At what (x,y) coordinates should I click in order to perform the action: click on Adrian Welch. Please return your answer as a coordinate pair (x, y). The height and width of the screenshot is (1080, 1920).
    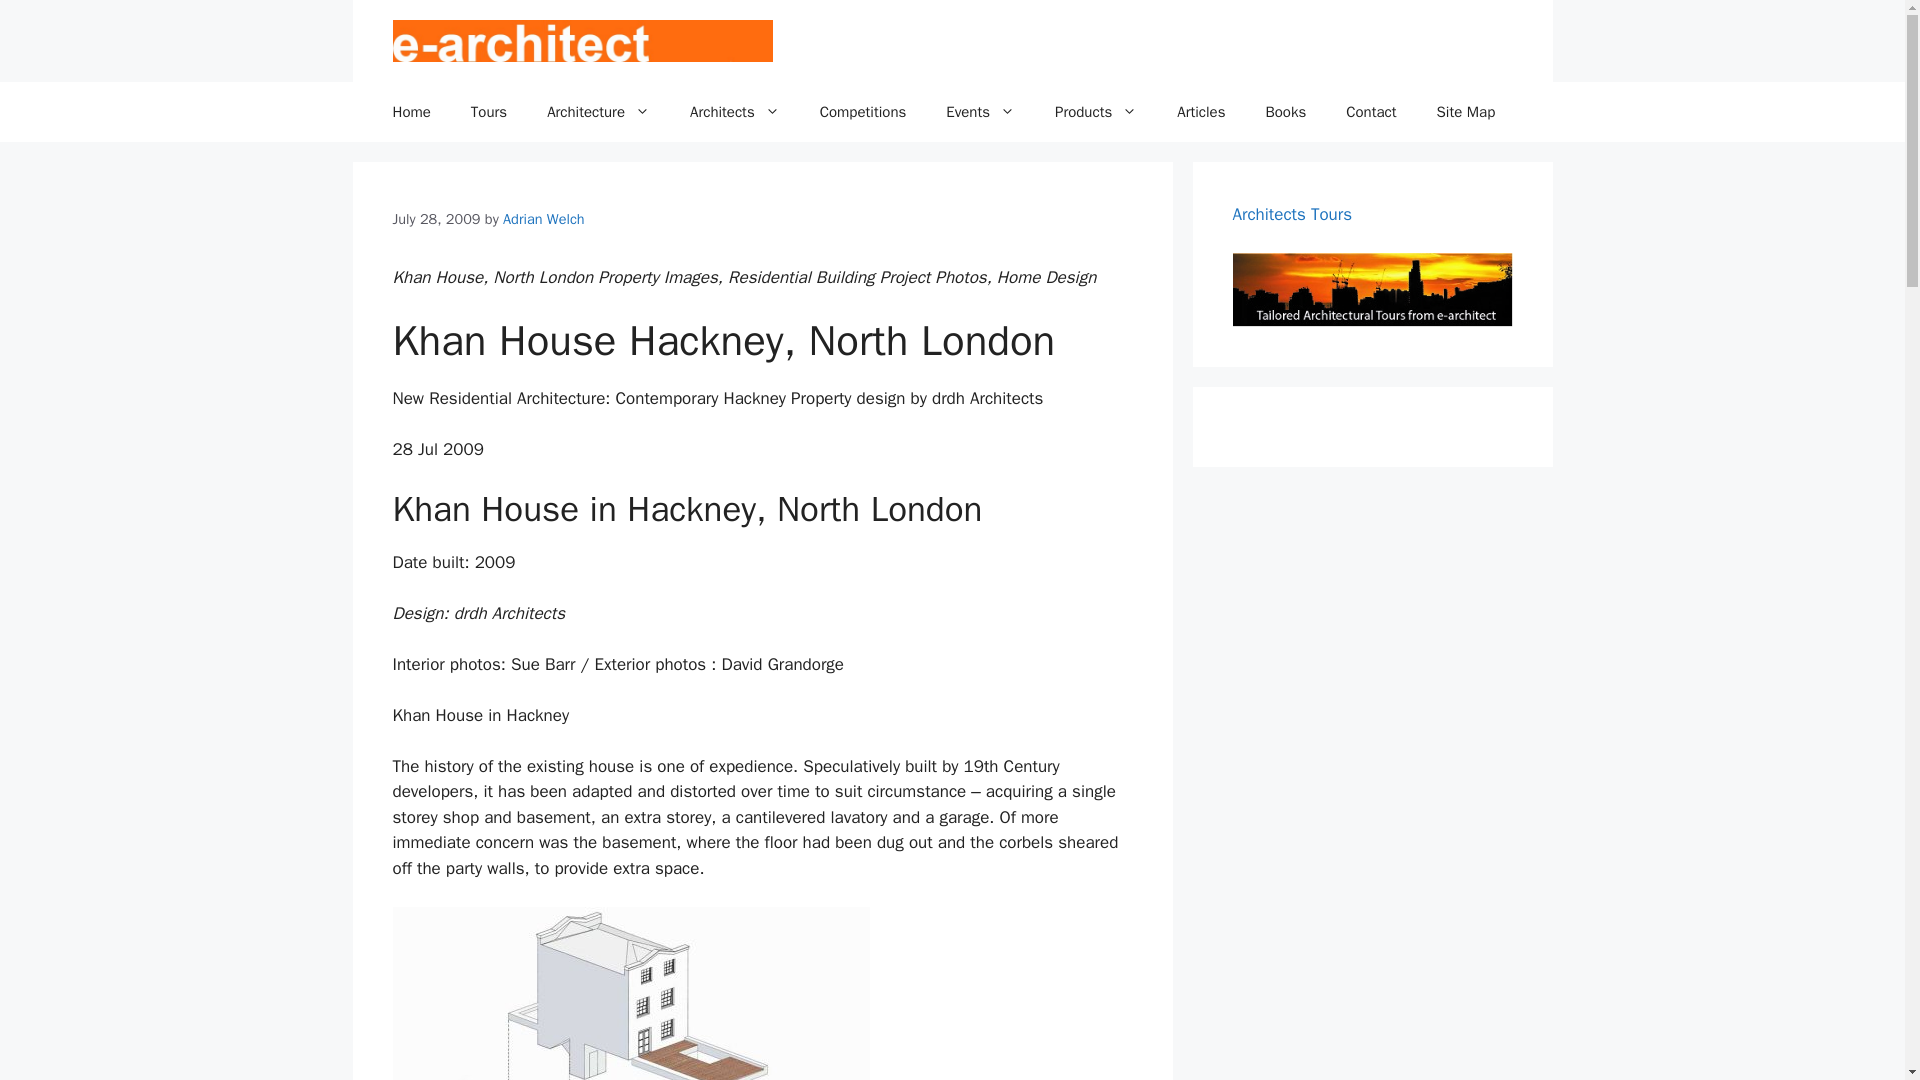
    Looking at the image, I should click on (544, 218).